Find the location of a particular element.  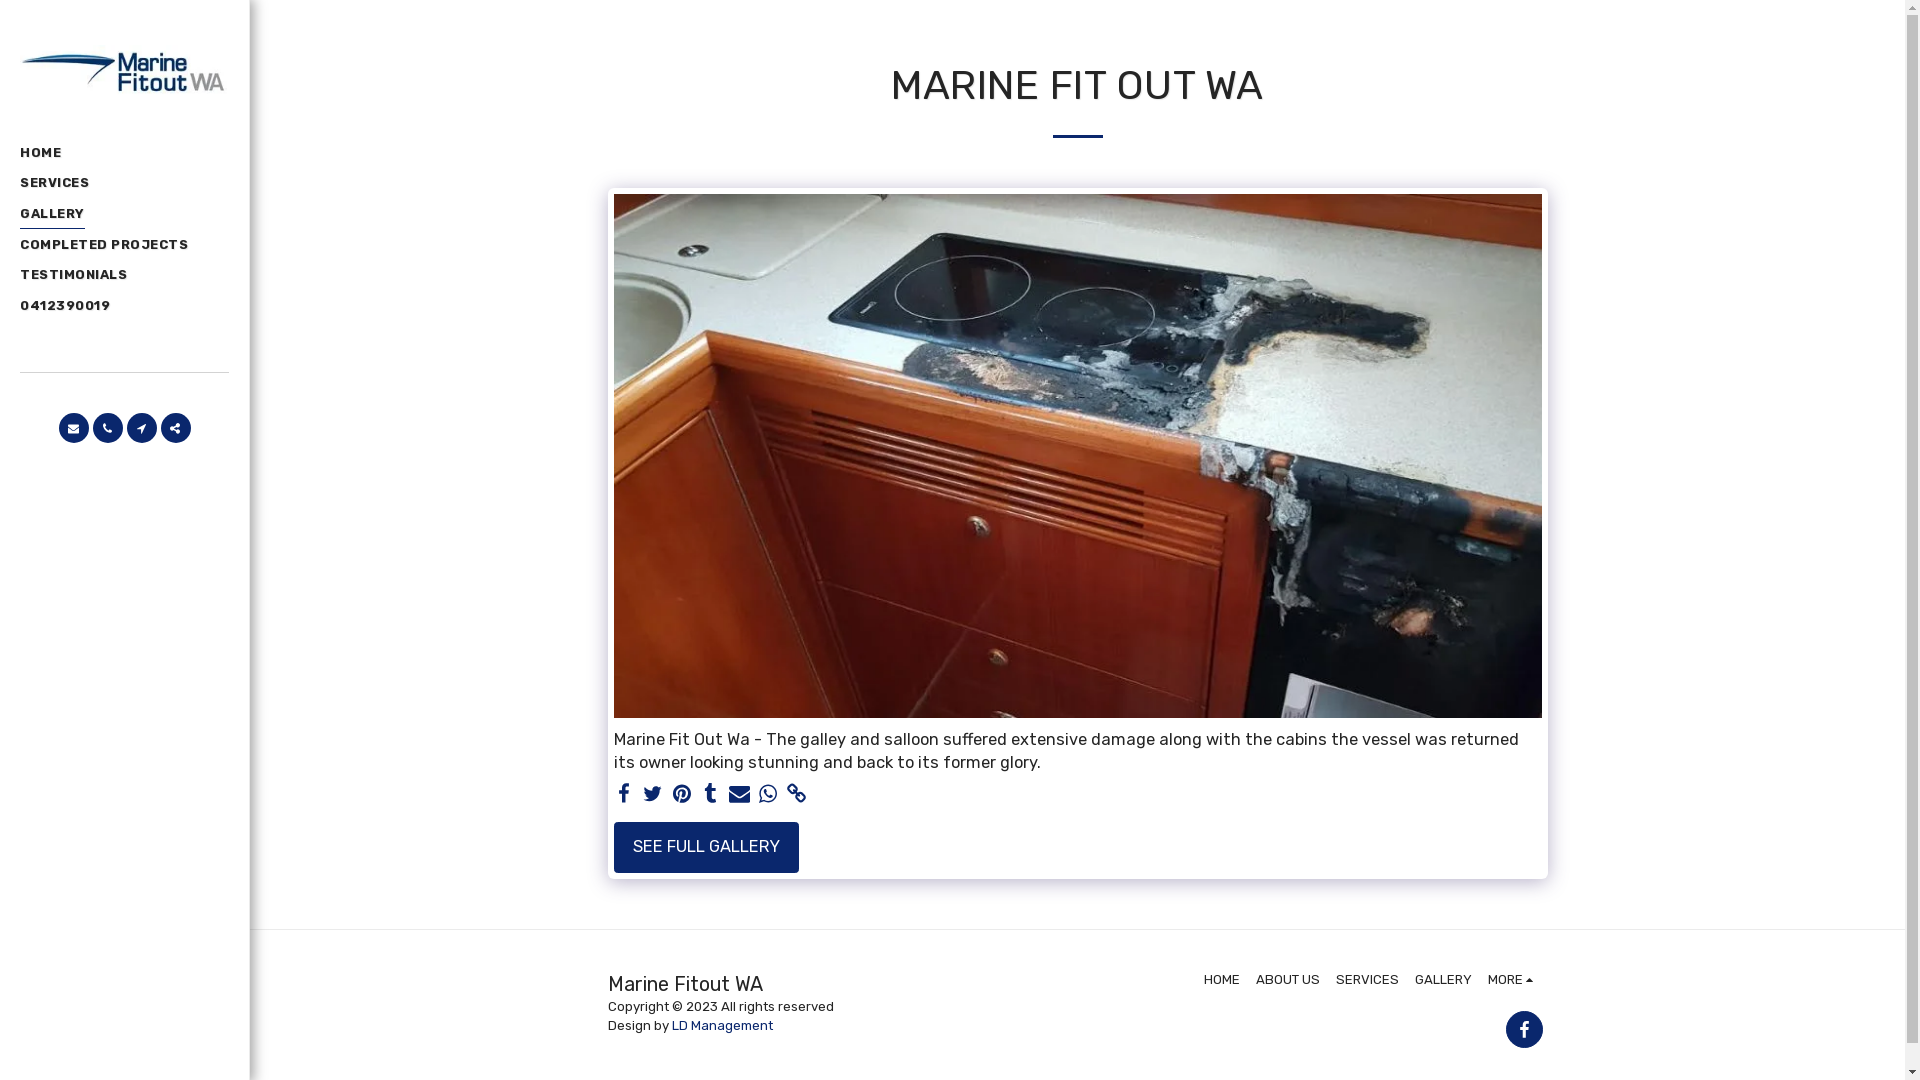

  is located at coordinates (1524, 1030).